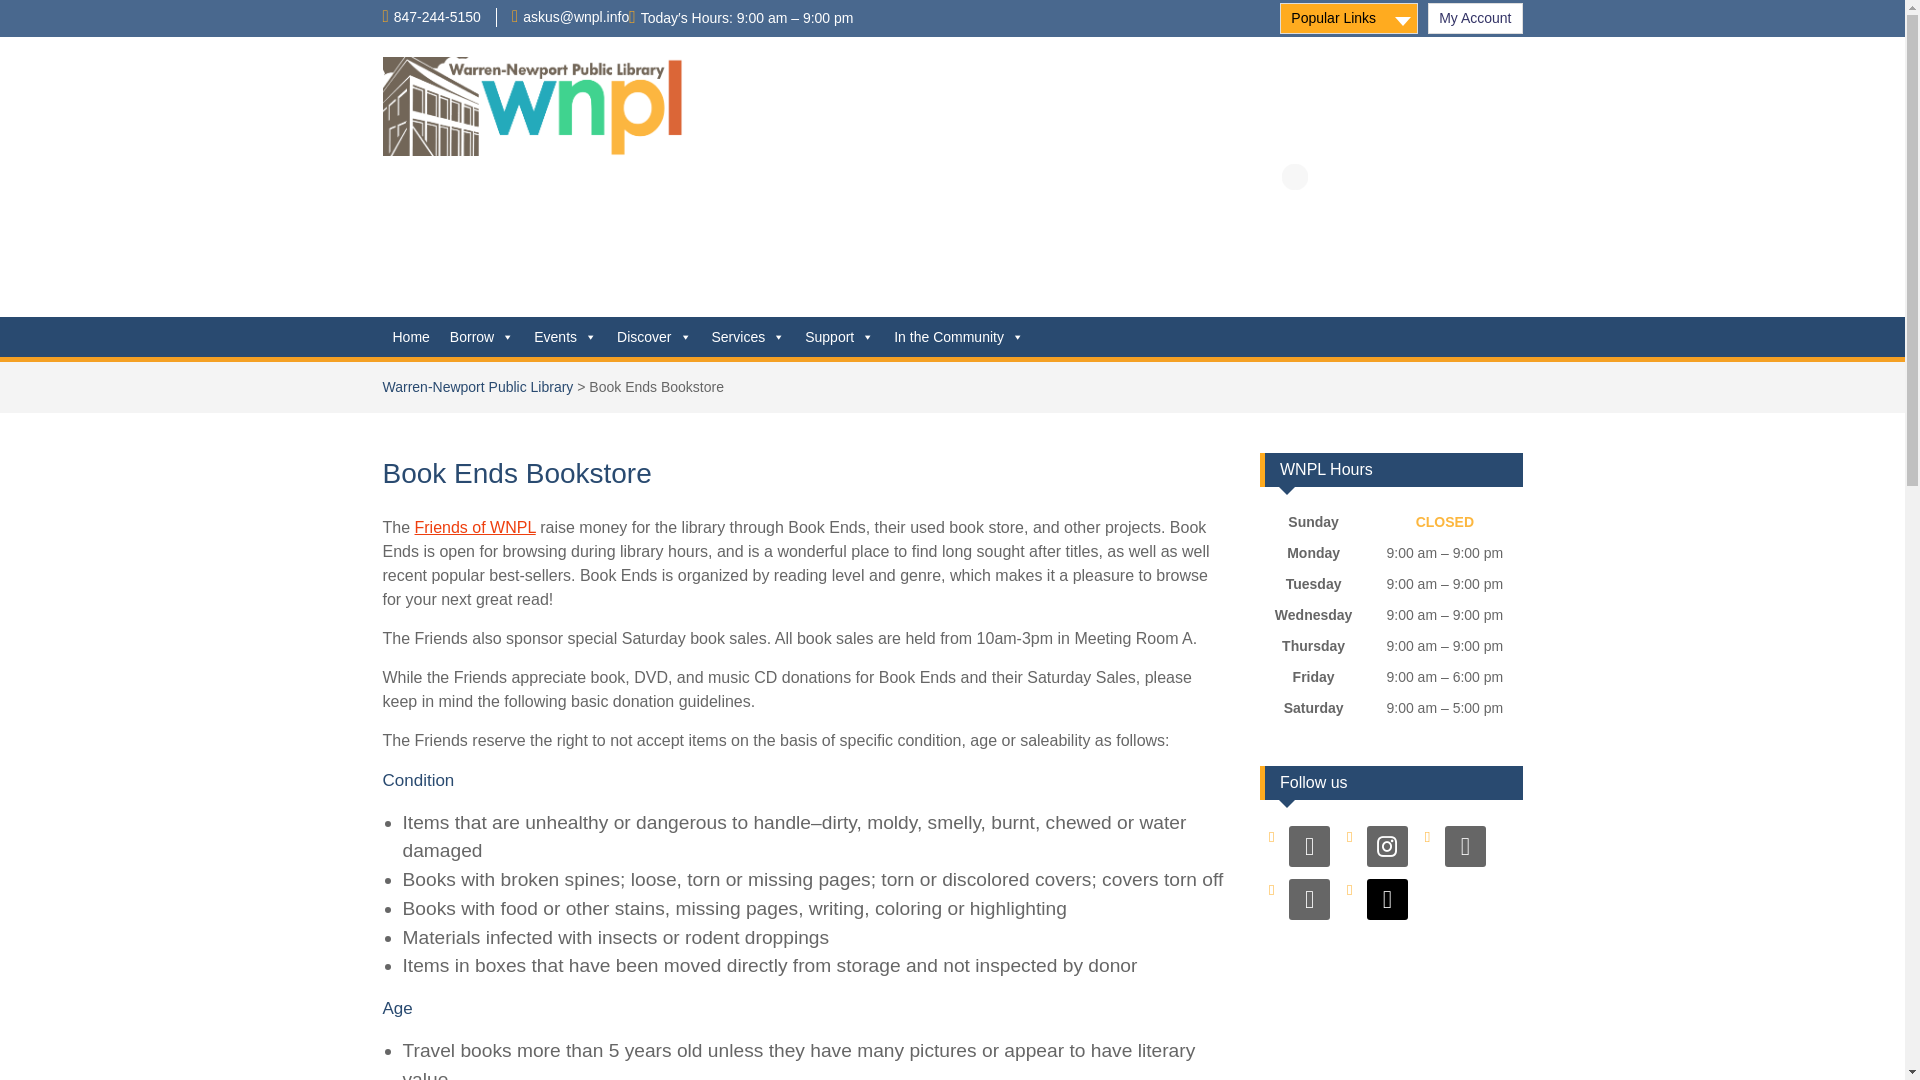  I want to click on Default Label, so click(1309, 898).